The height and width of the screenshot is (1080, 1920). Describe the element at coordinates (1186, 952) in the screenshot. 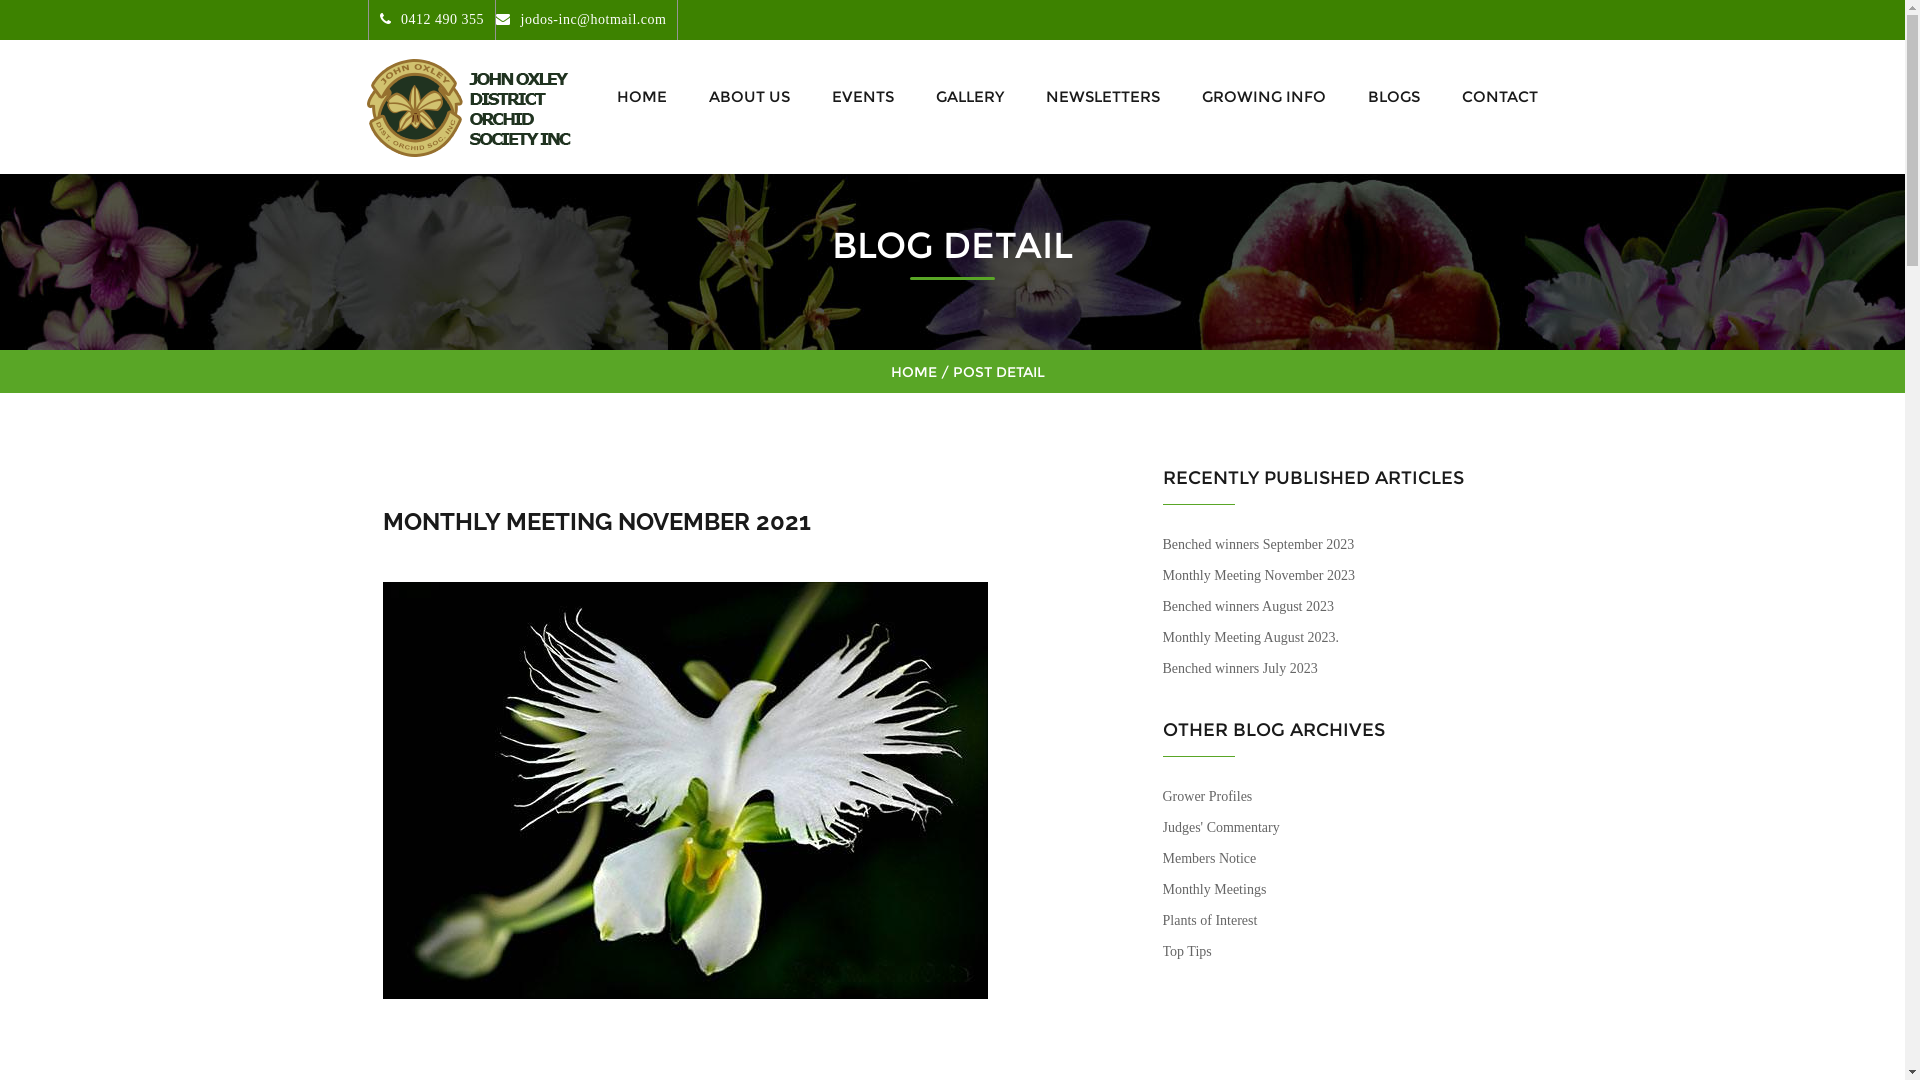

I see `Top Tips` at that location.